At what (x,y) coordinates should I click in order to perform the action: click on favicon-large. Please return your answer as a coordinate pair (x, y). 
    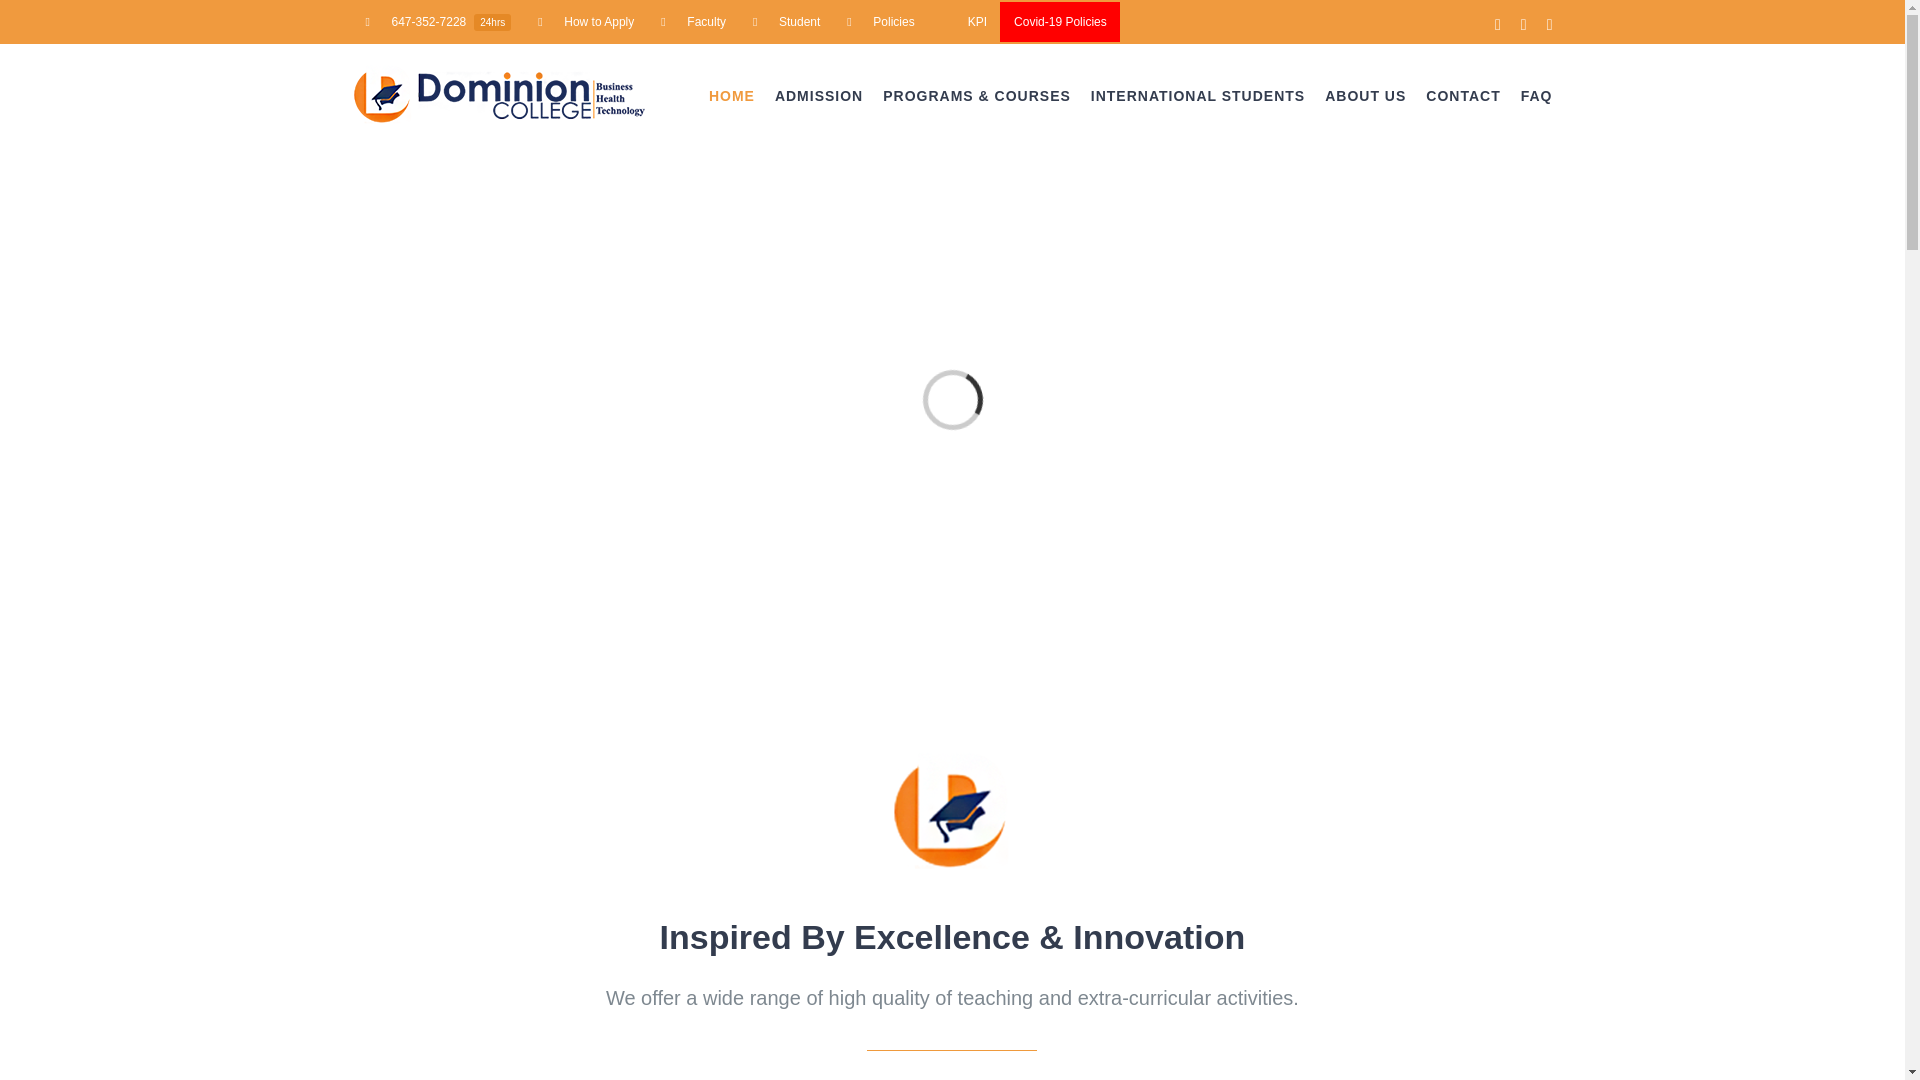
    Looking at the image, I should click on (952, 810).